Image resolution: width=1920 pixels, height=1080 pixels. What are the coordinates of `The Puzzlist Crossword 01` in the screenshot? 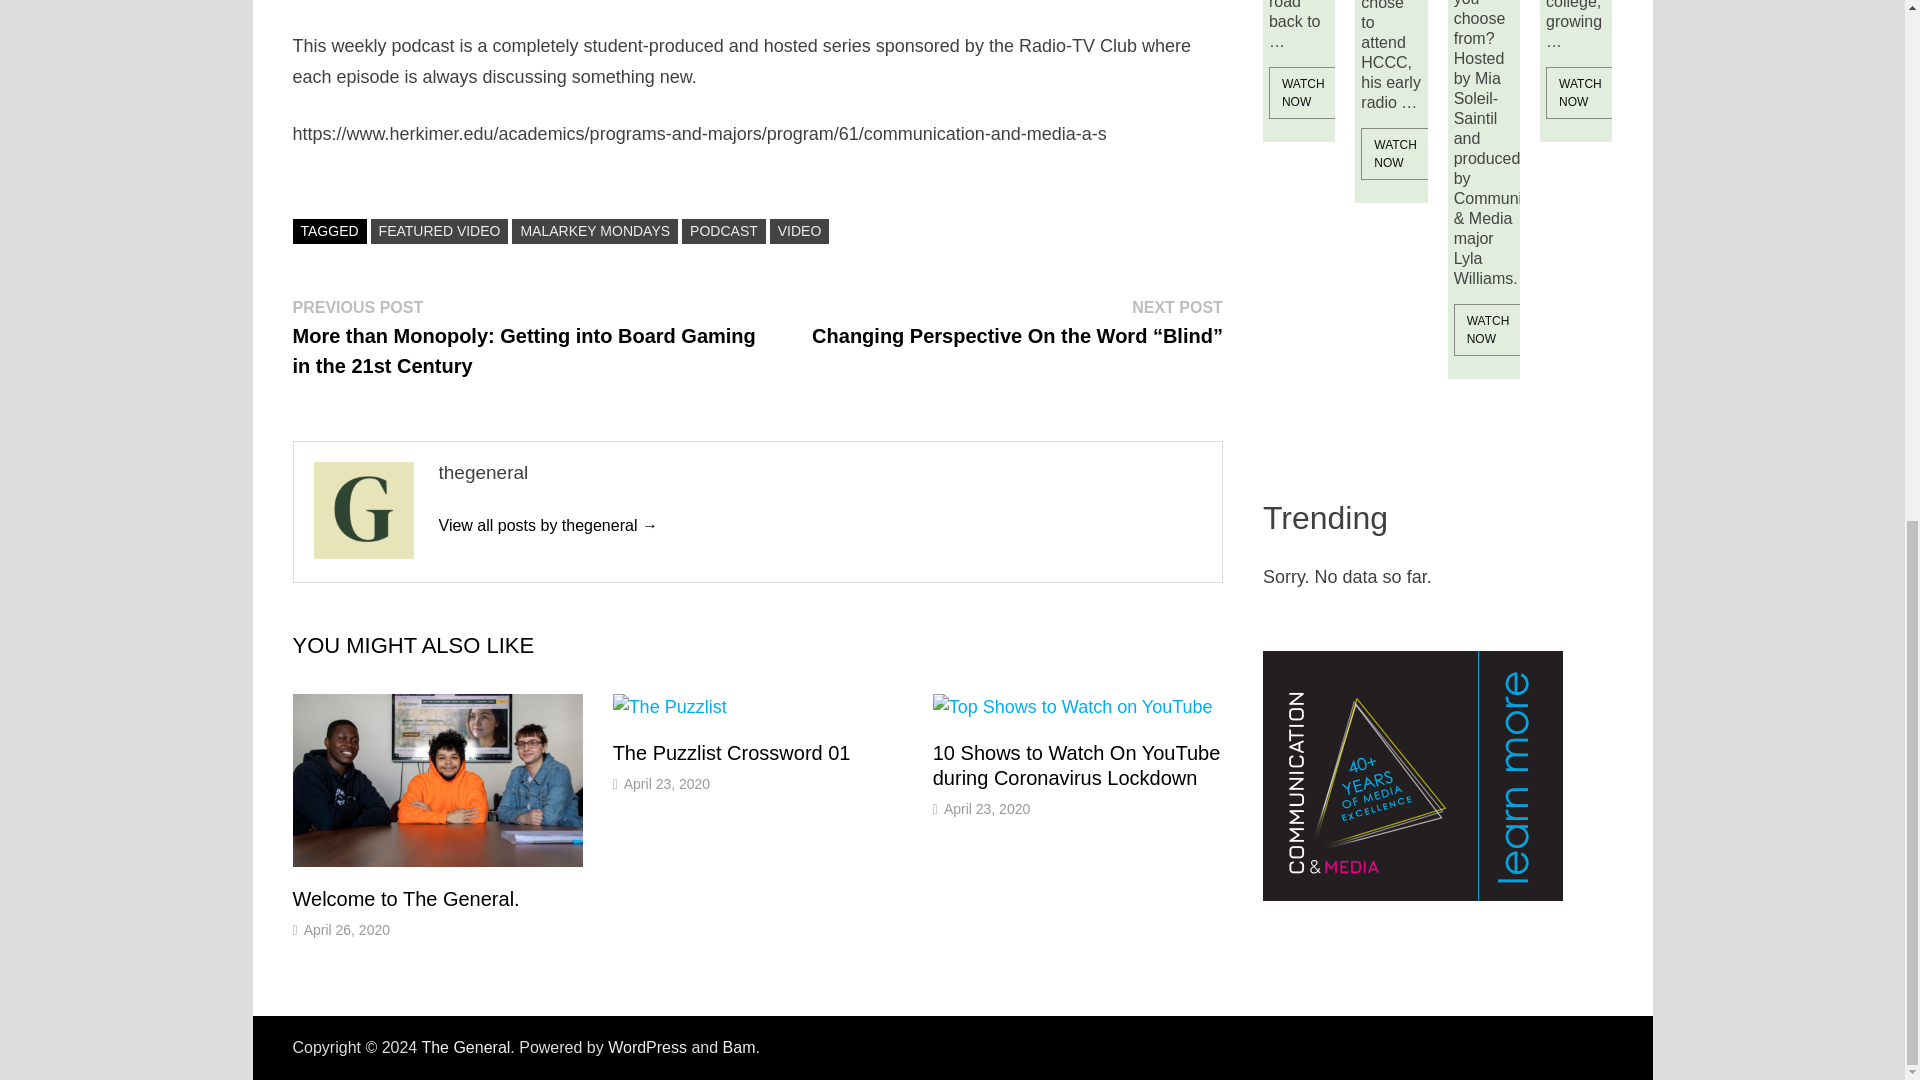 It's located at (731, 752).